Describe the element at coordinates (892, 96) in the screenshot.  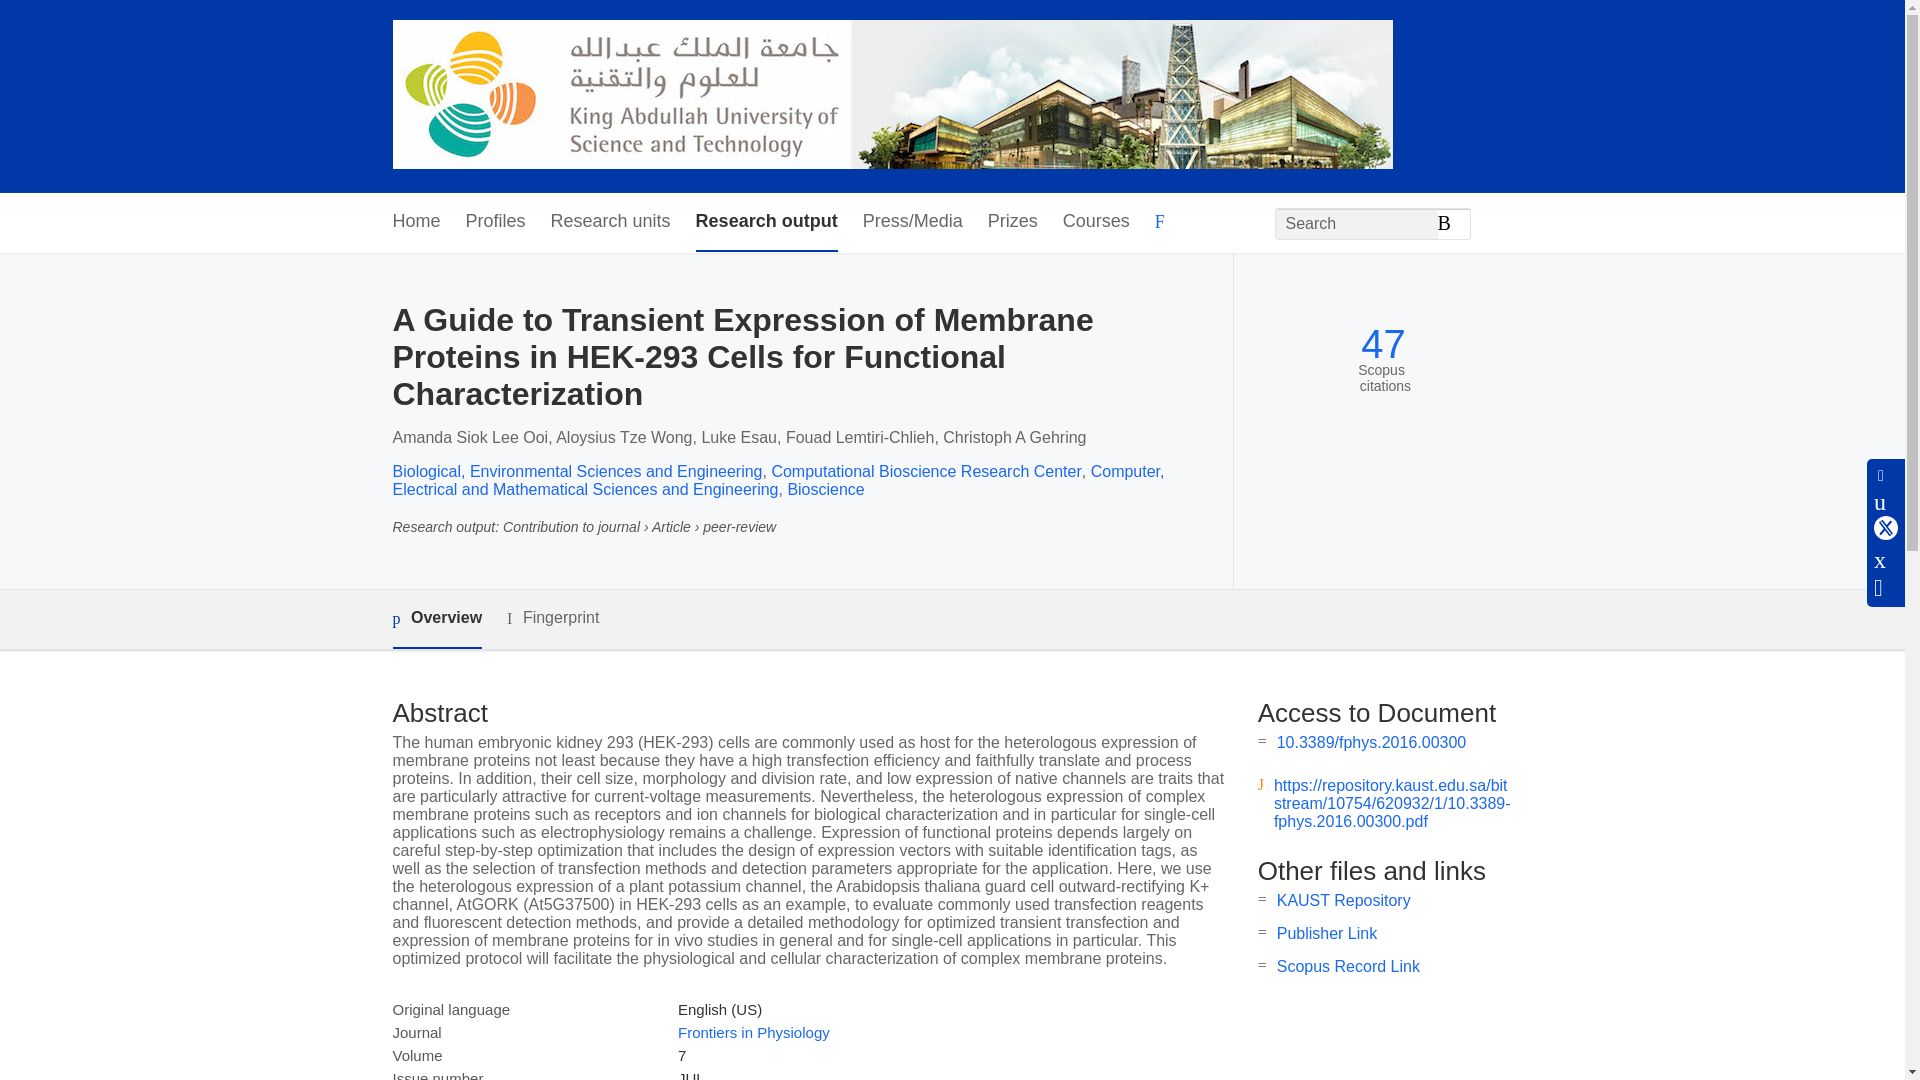
I see `KAUST PORTAL FOR RESEARCHERS AND STUDENTS Home` at that location.